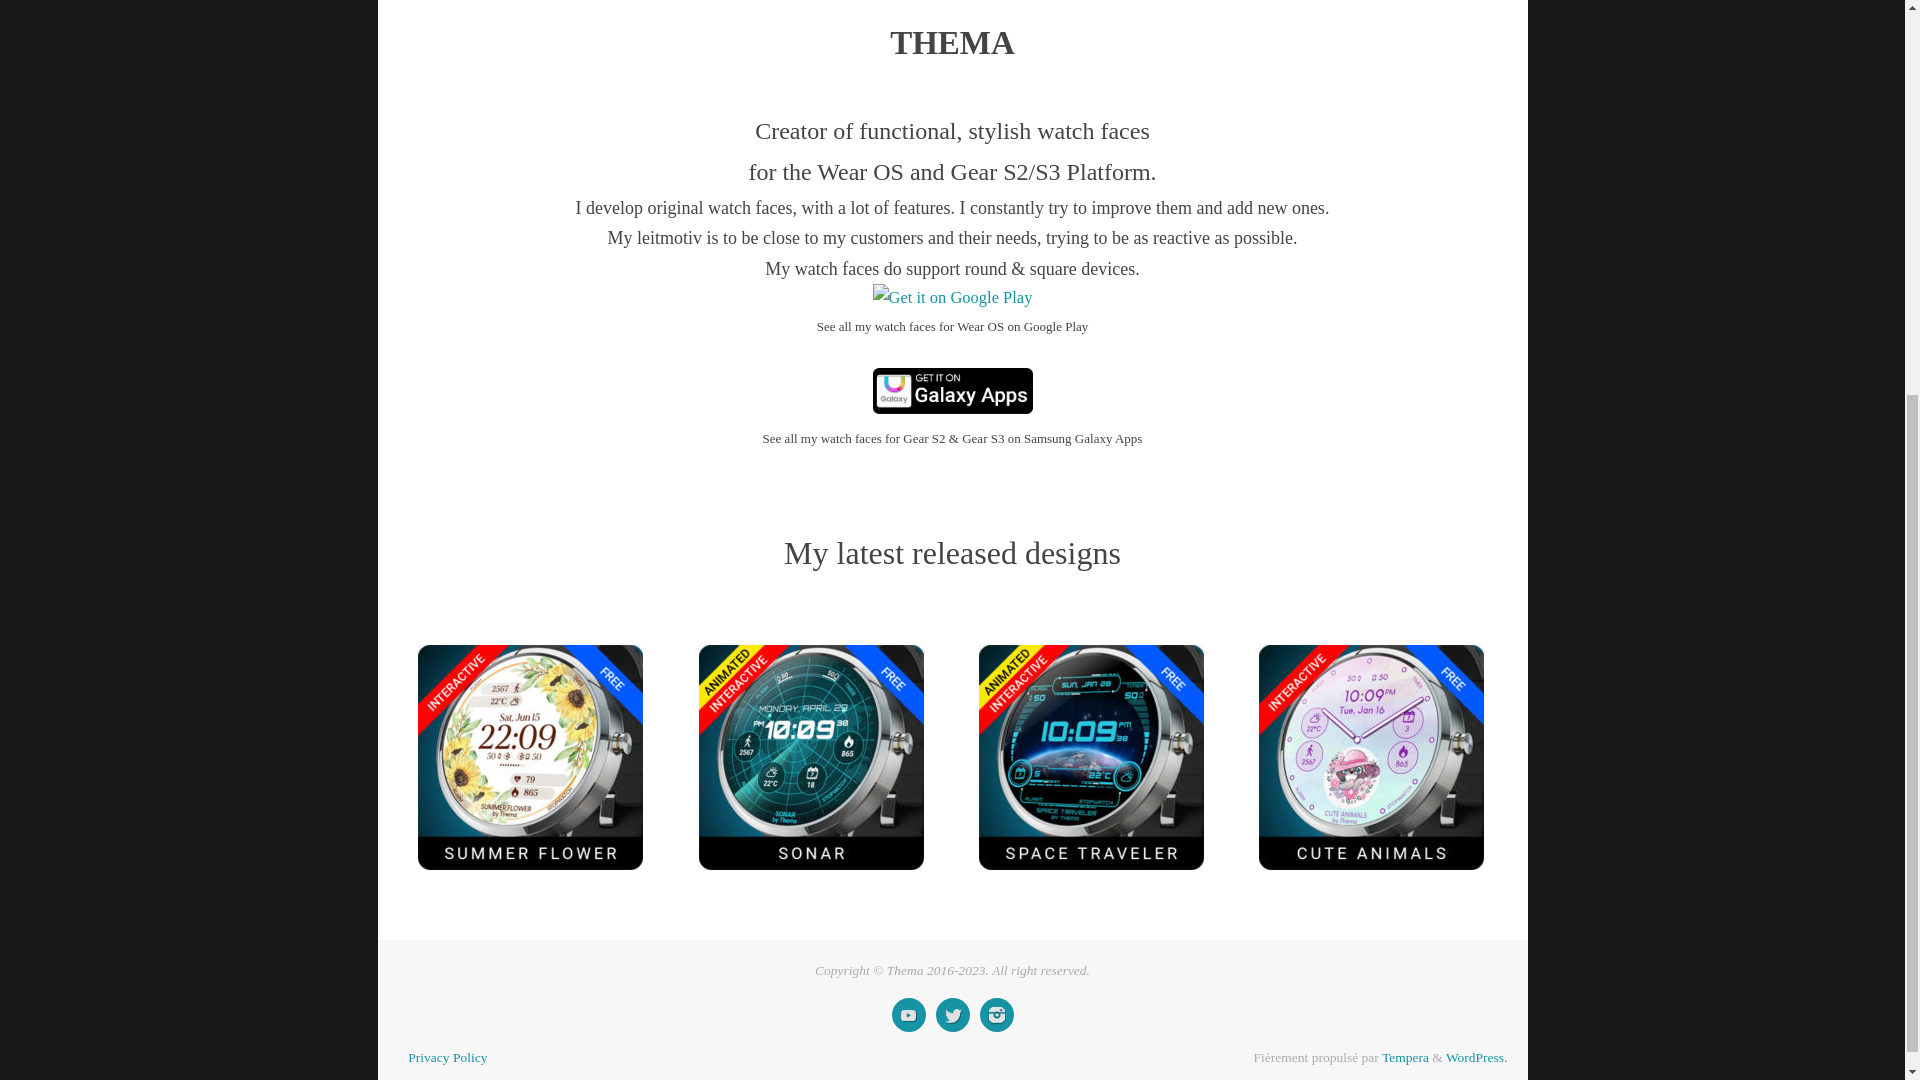  Describe the element at coordinates (908, 1014) in the screenshot. I see `YouTube` at that location.